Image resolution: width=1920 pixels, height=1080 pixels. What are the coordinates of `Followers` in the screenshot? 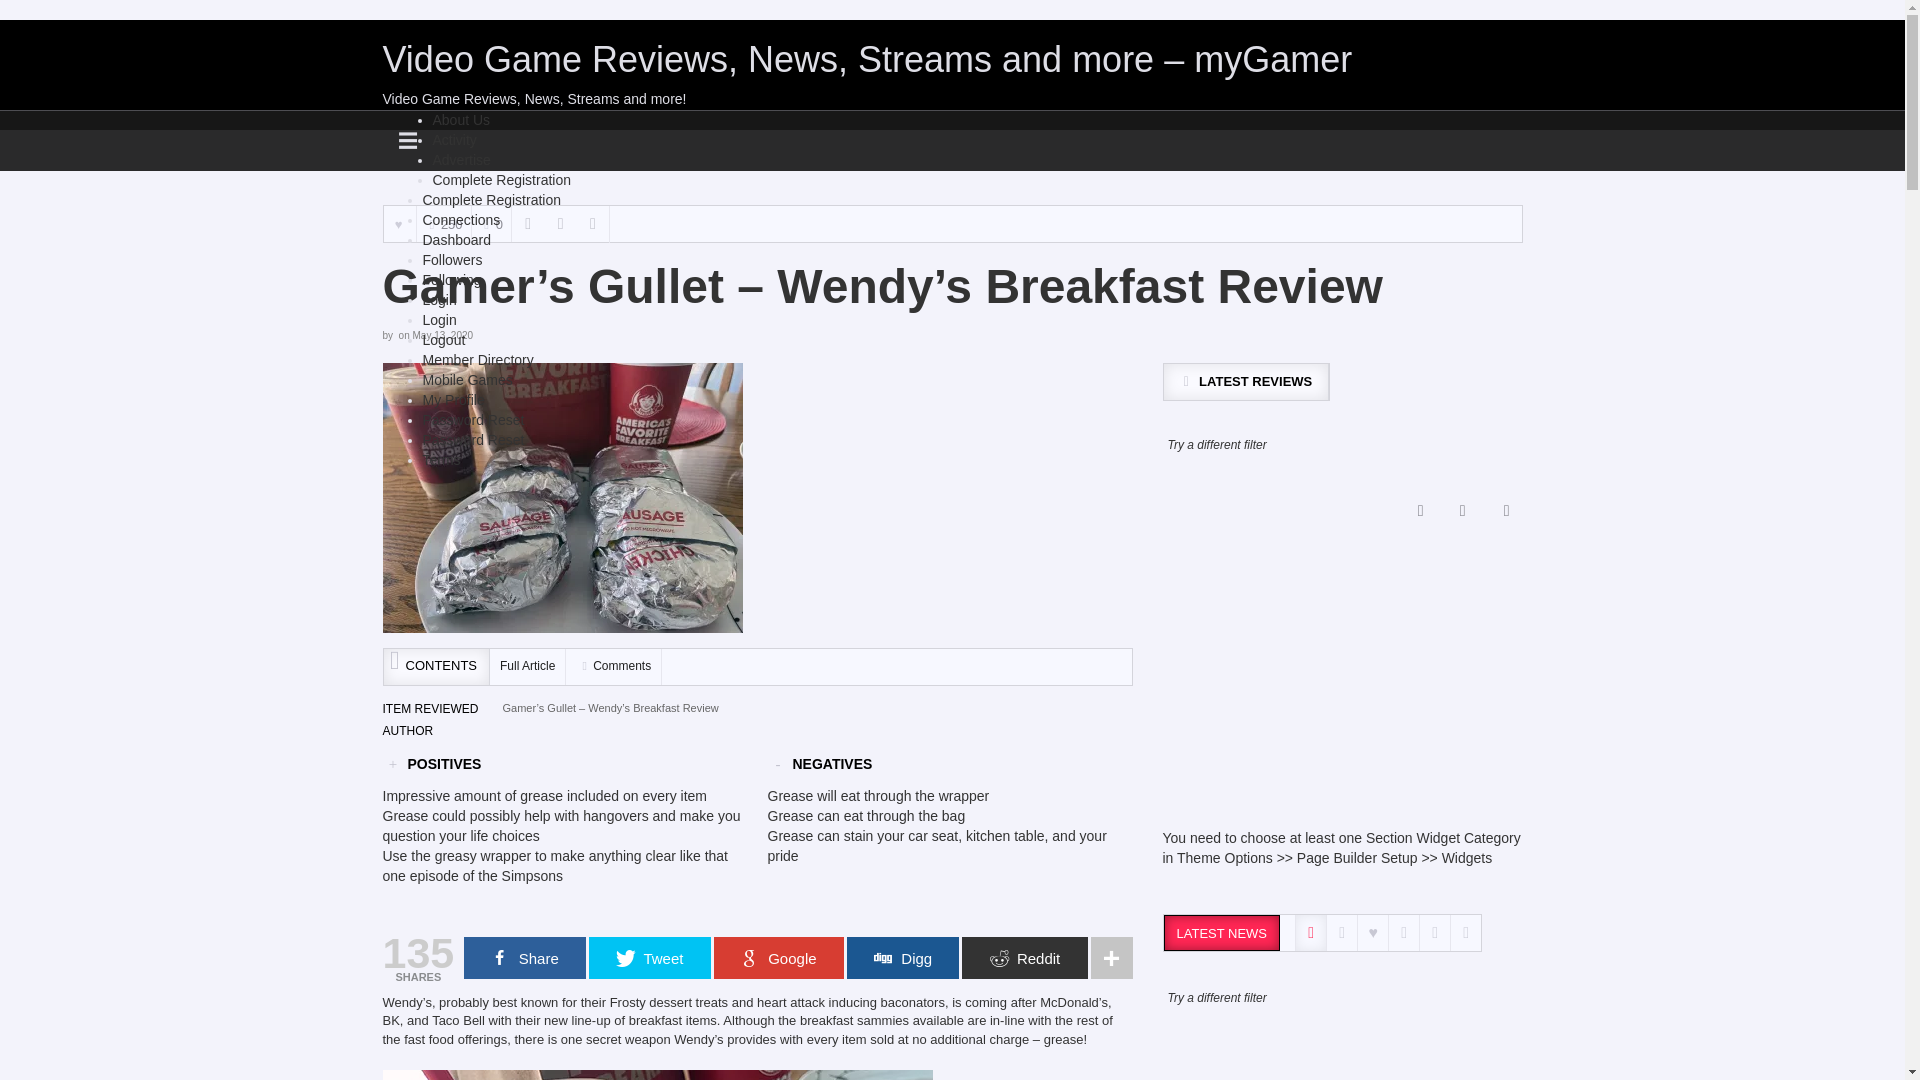 It's located at (452, 259).